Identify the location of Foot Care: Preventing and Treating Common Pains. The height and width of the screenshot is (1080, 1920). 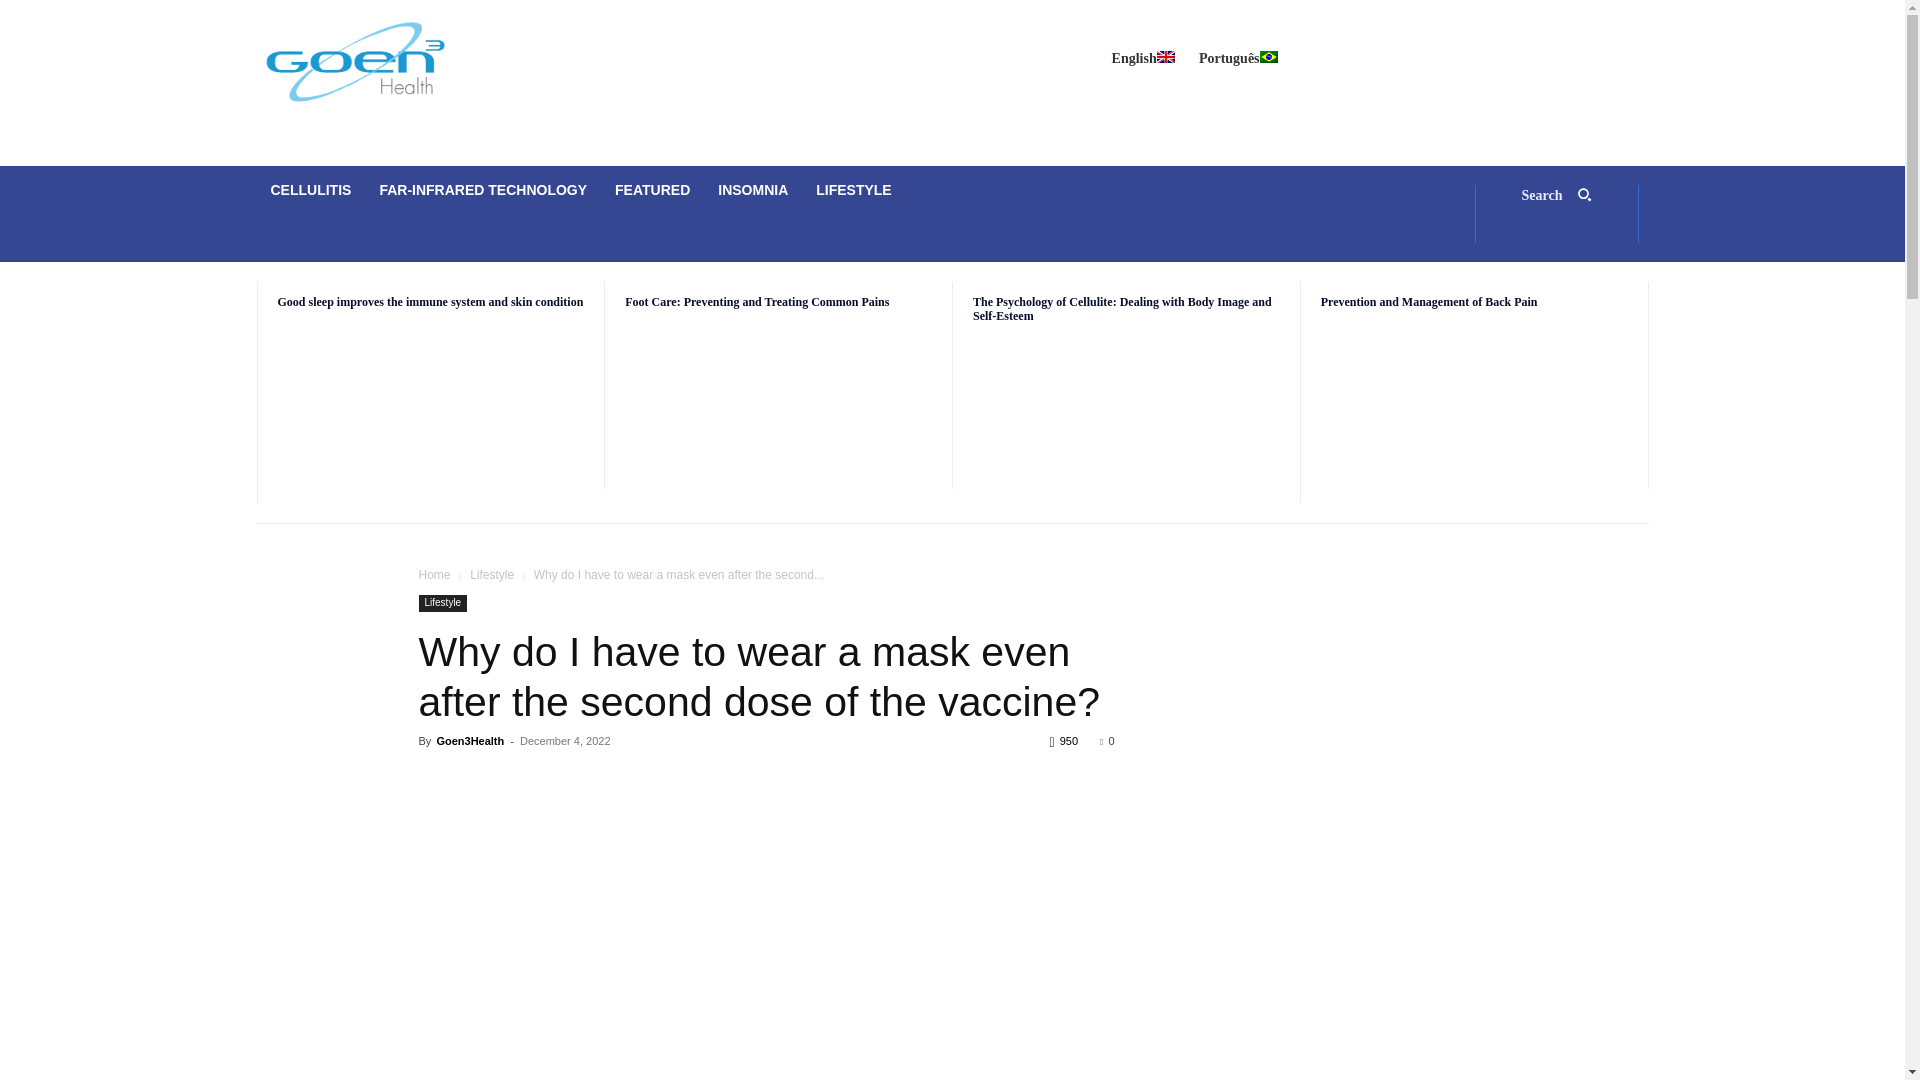
(778, 411).